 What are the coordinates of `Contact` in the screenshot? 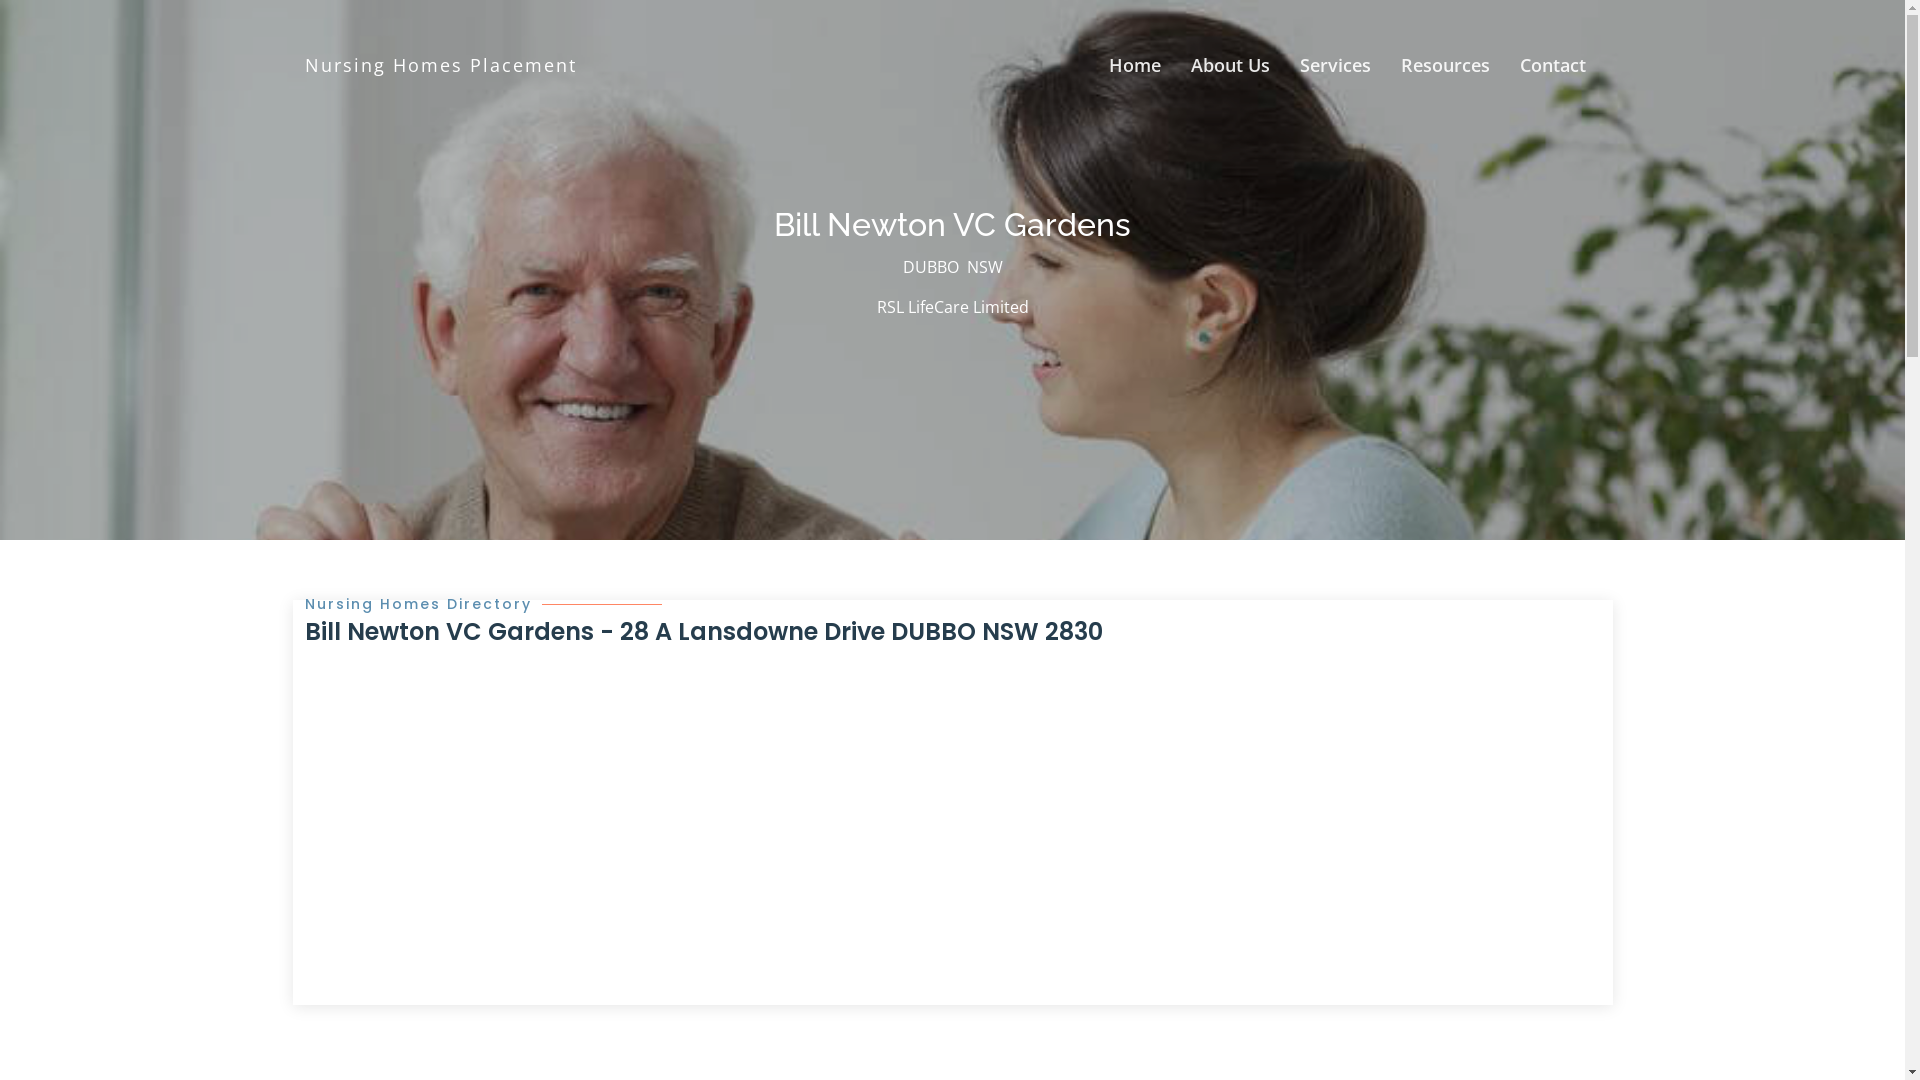 It's located at (1552, 66).